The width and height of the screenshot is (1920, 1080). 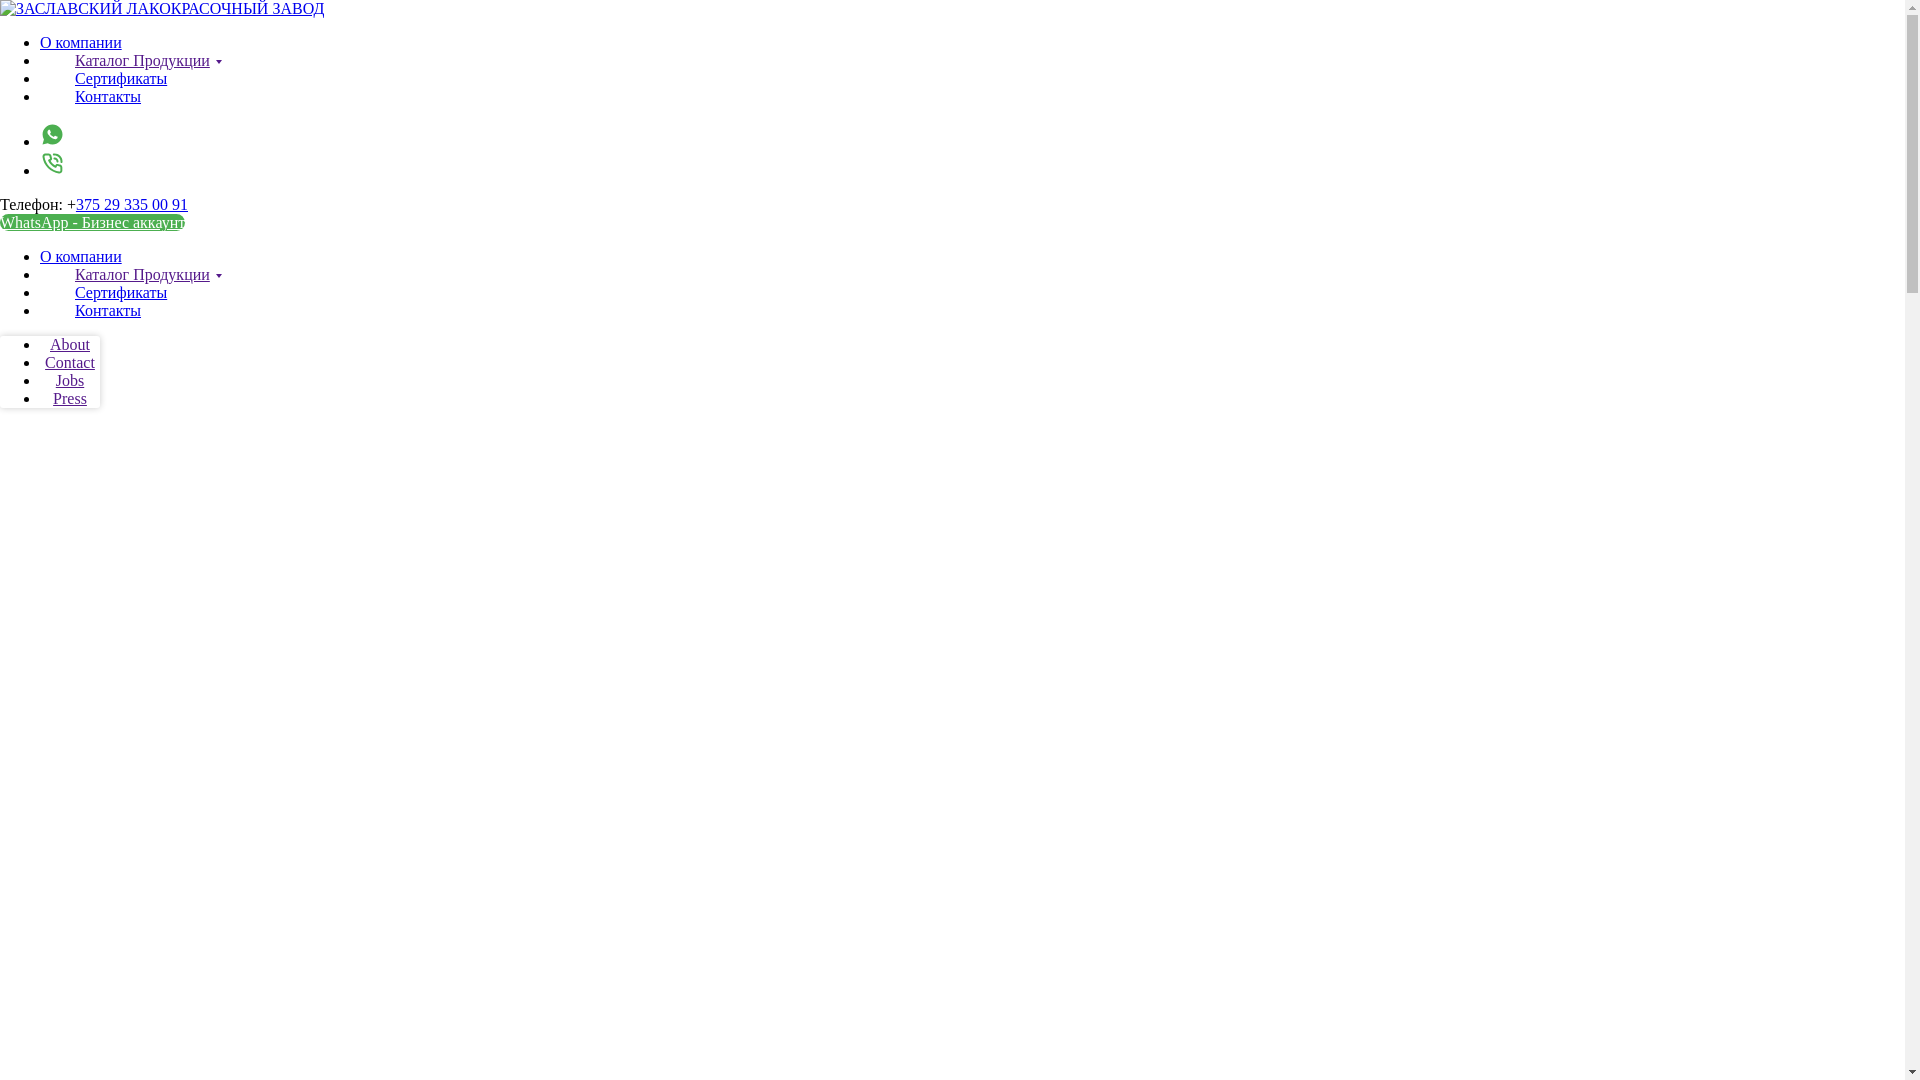 What do you see at coordinates (70, 362) in the screenshot?
I see `Contact` at bounding box center [70, 362].